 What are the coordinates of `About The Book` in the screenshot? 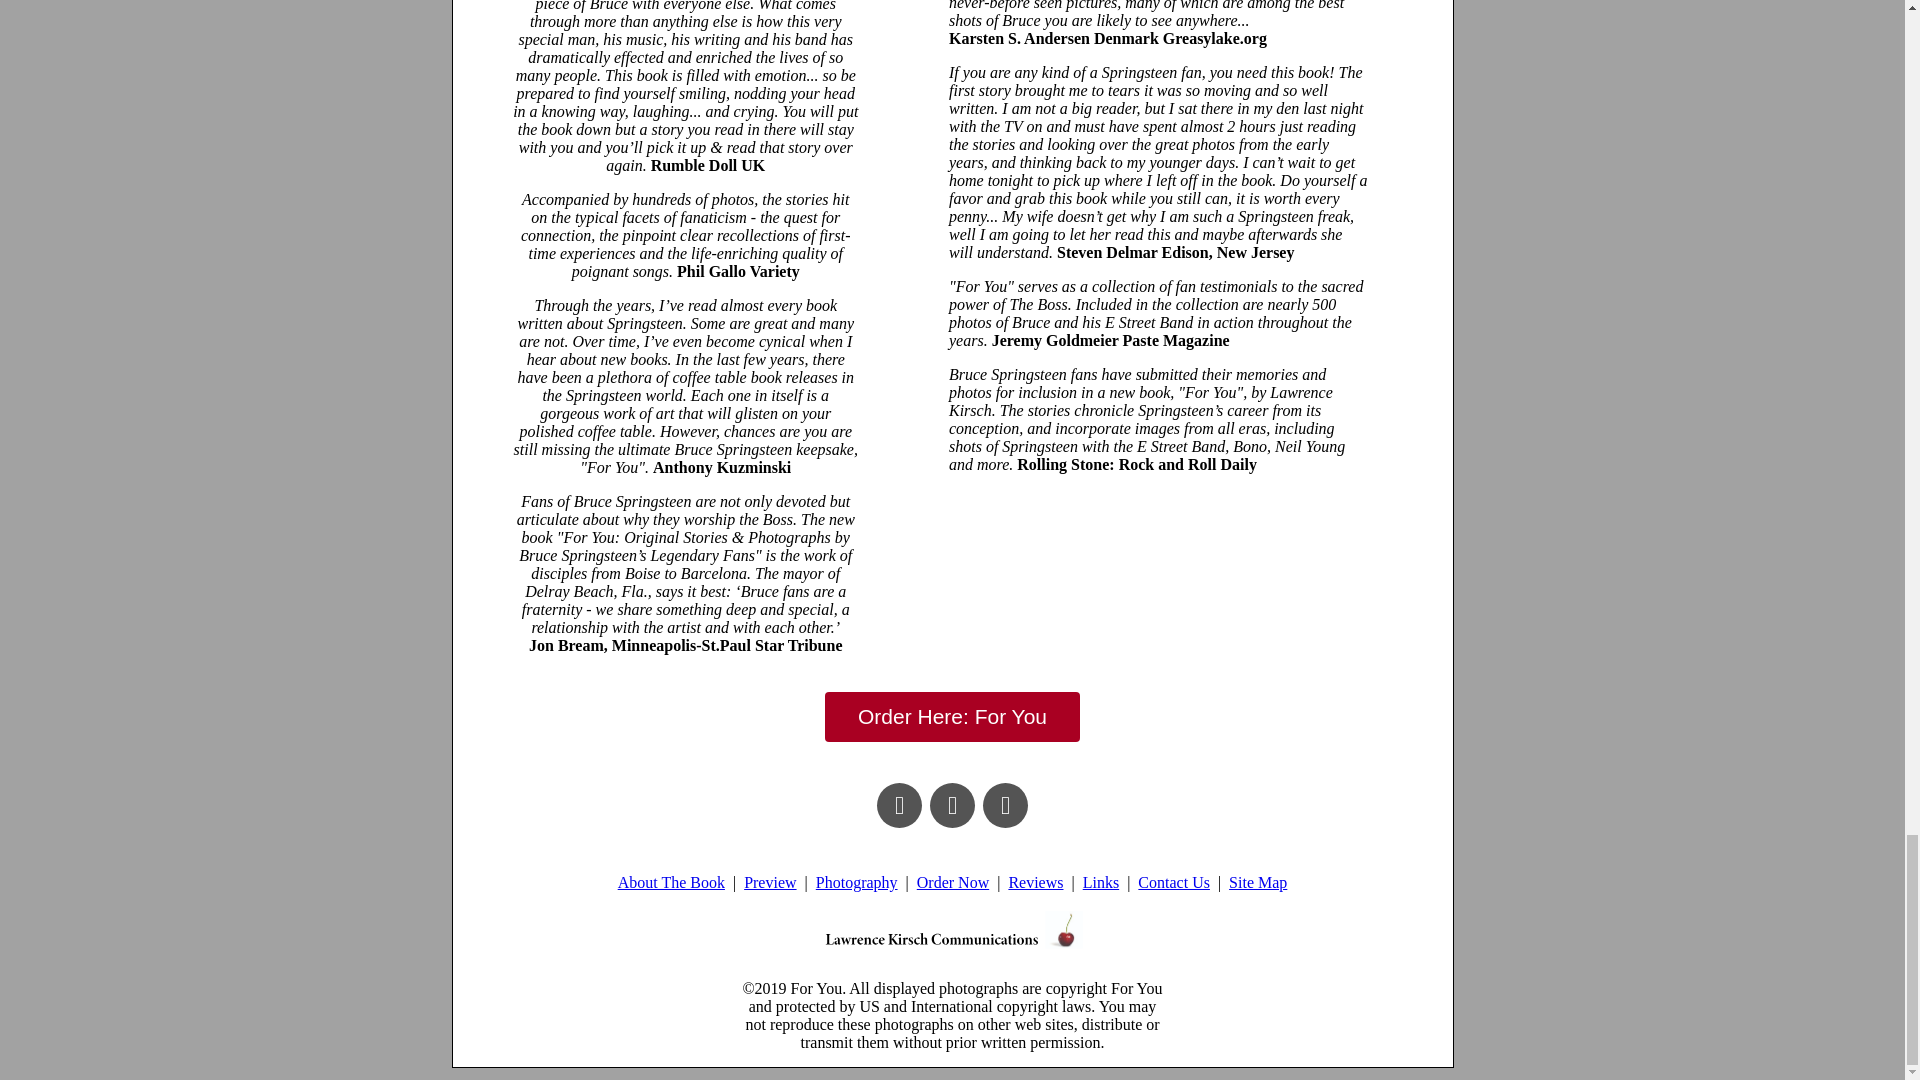 It's located at (672, 882).